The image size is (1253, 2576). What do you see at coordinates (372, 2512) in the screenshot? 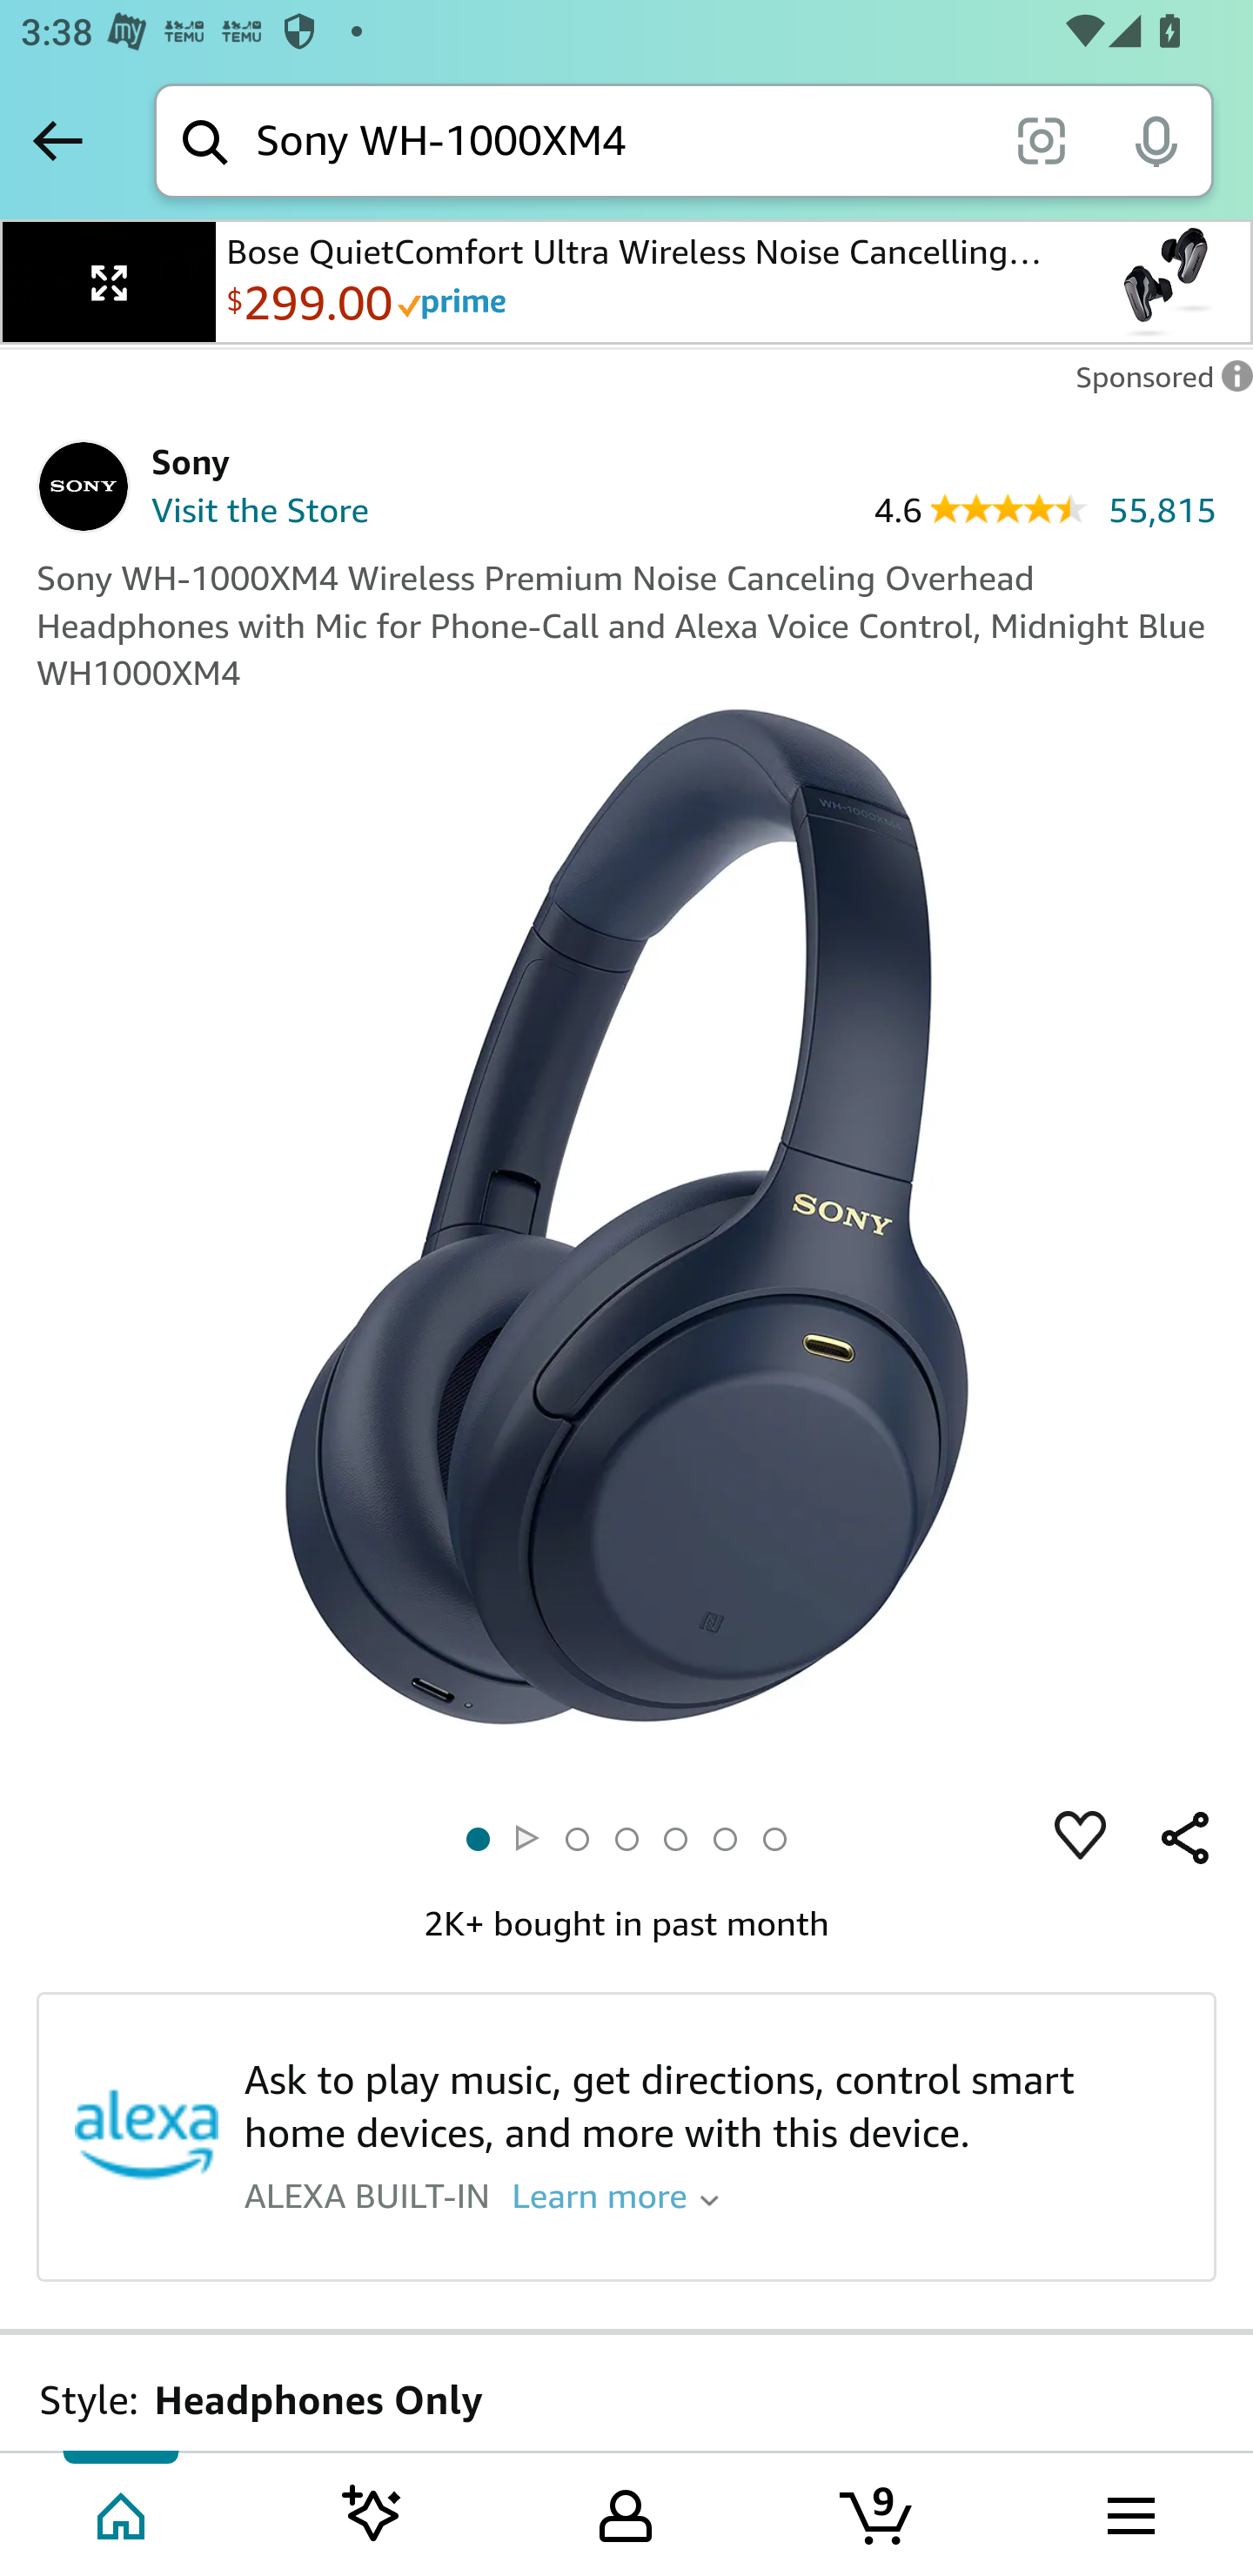
I see `Inspire feed Tab 2 of 5` at bounding box center [372, 2512].